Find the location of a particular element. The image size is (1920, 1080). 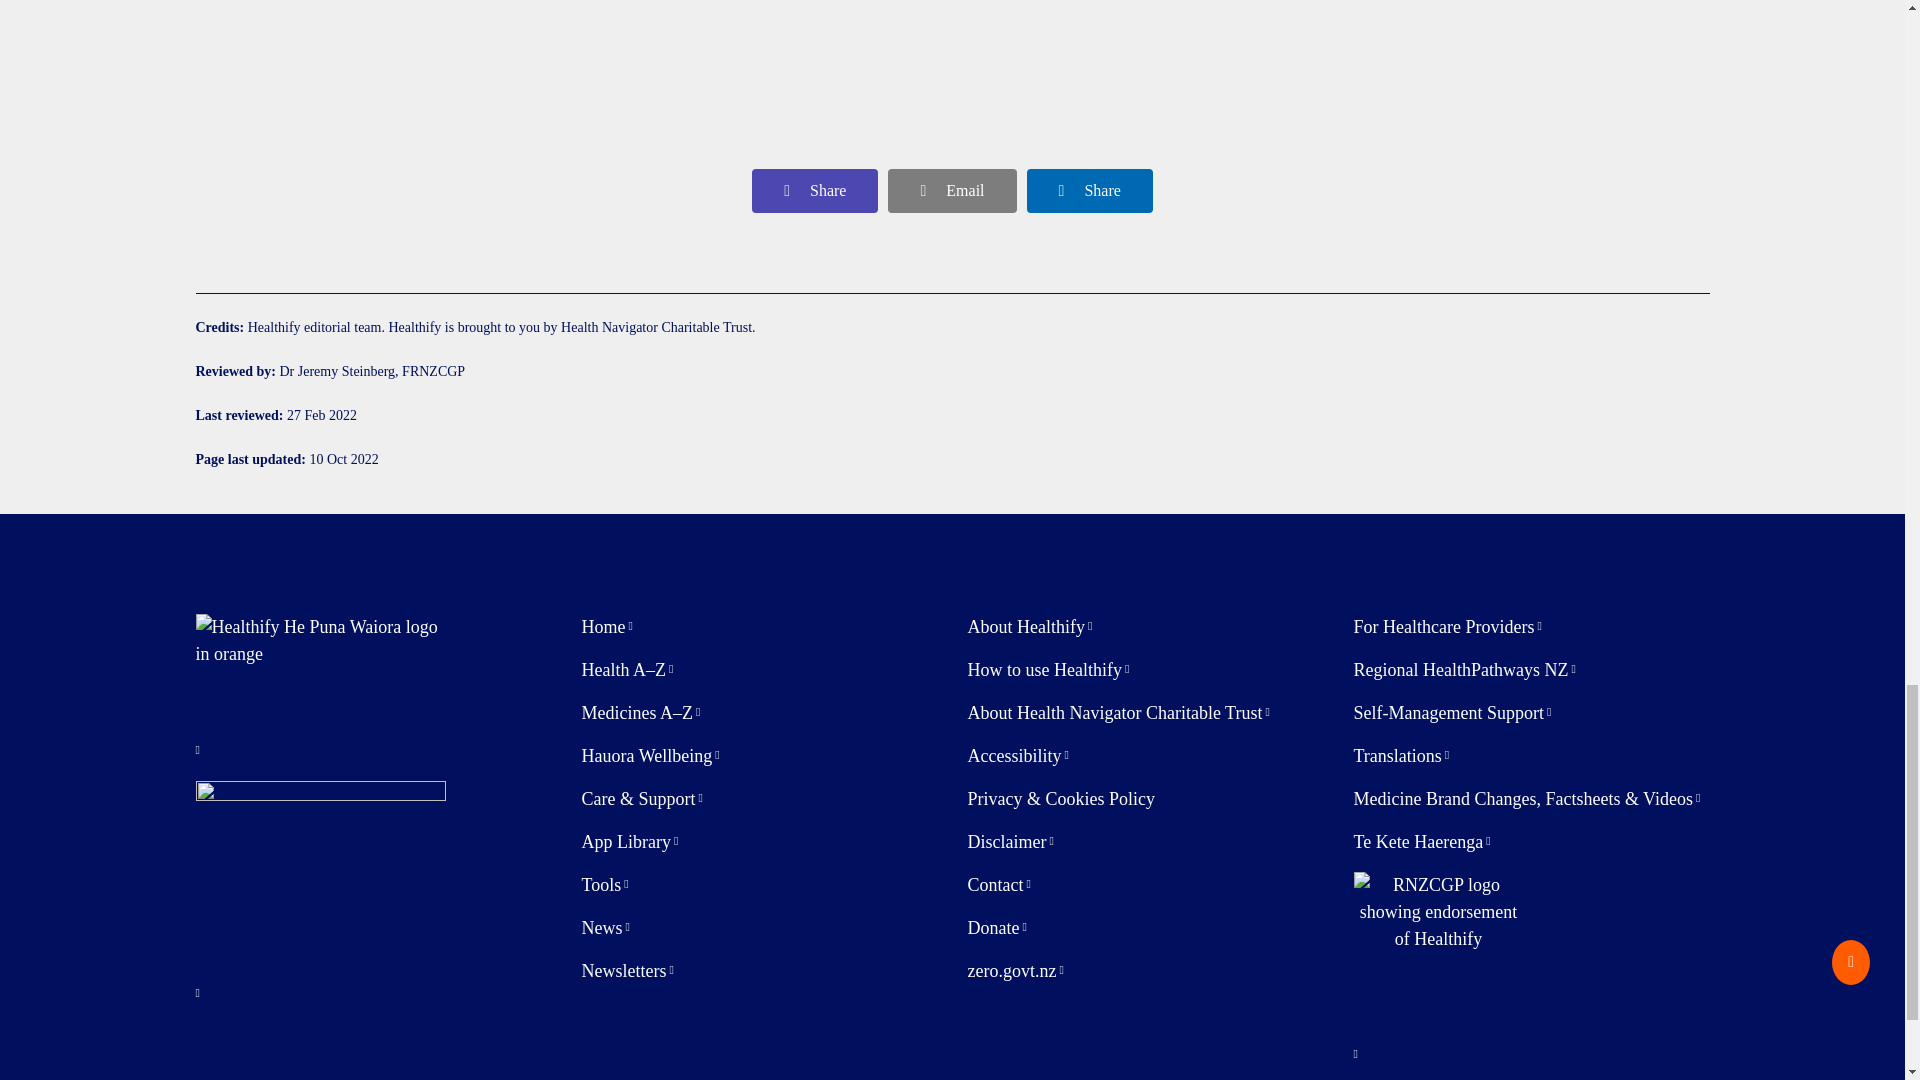

Contact 1737 is located at coordinates (860, 48).